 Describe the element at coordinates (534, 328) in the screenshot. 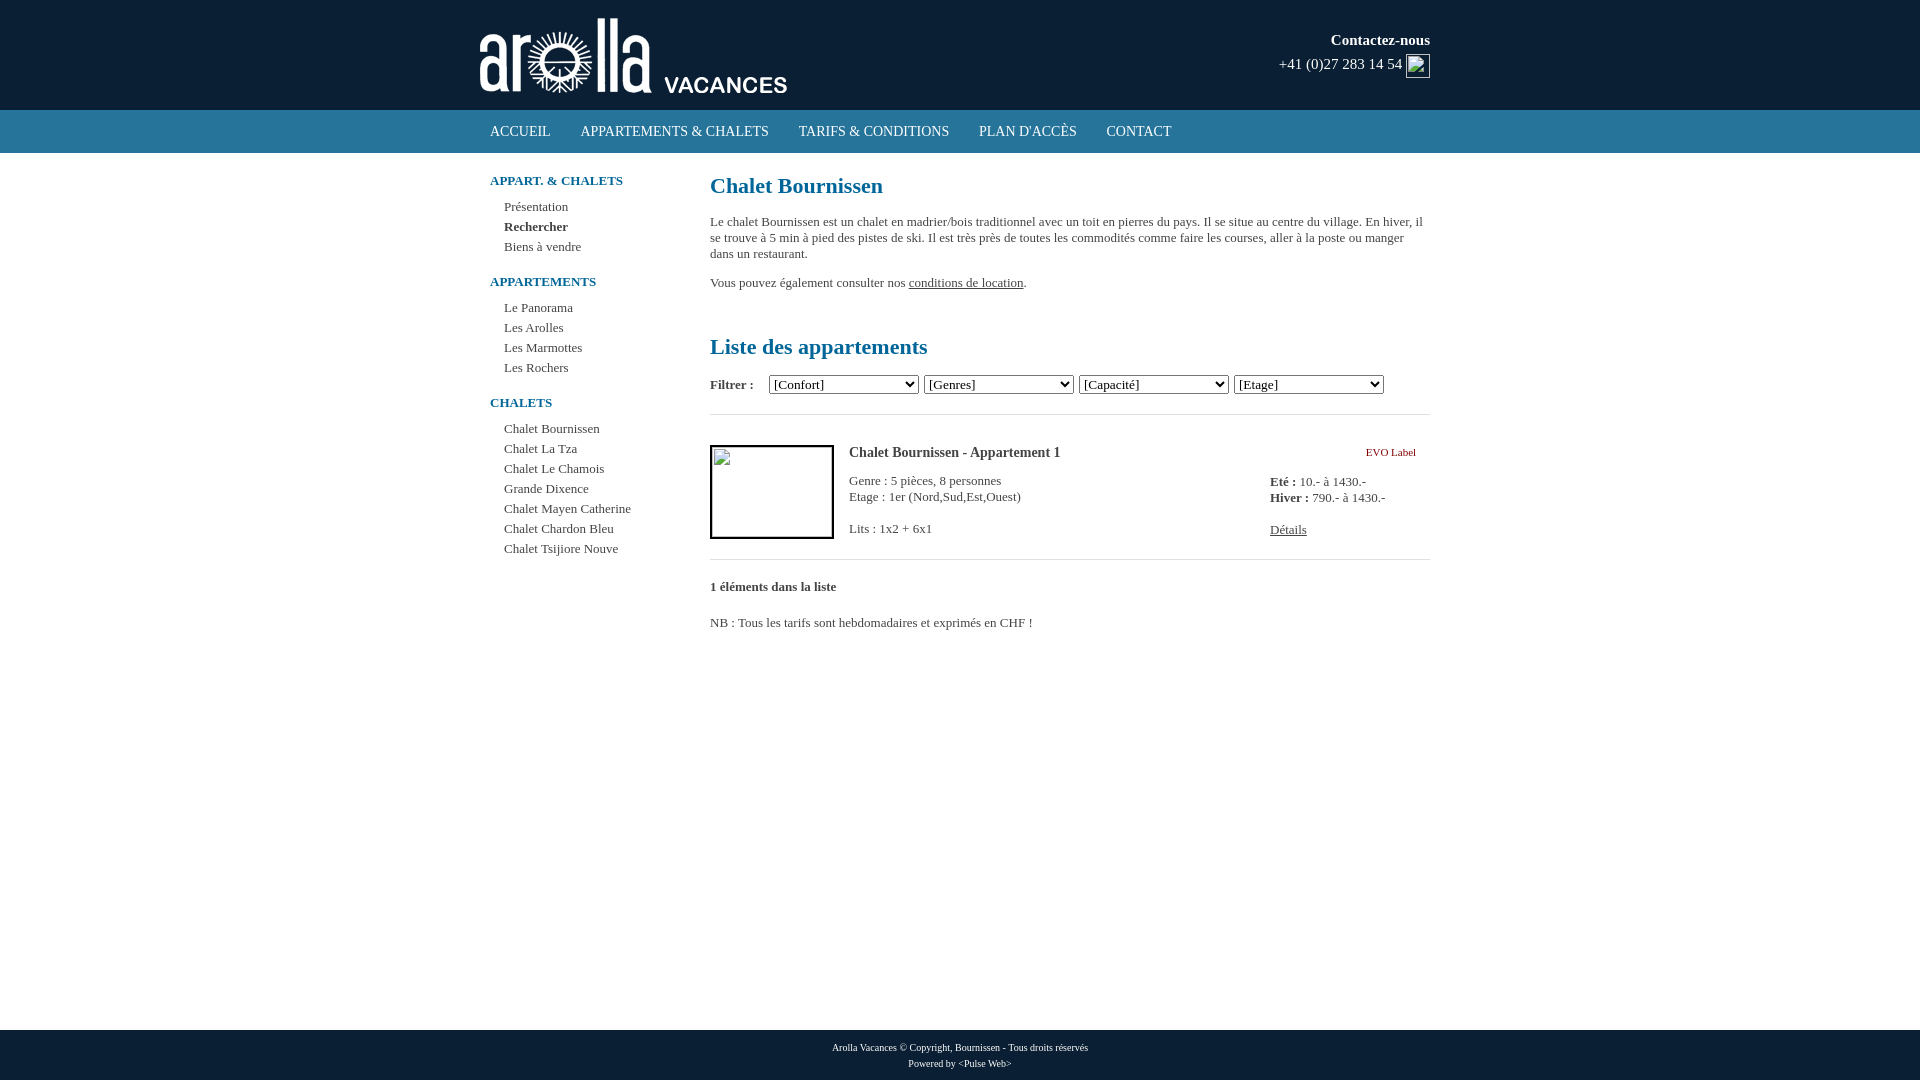

I see `Les Arolles` at that location.